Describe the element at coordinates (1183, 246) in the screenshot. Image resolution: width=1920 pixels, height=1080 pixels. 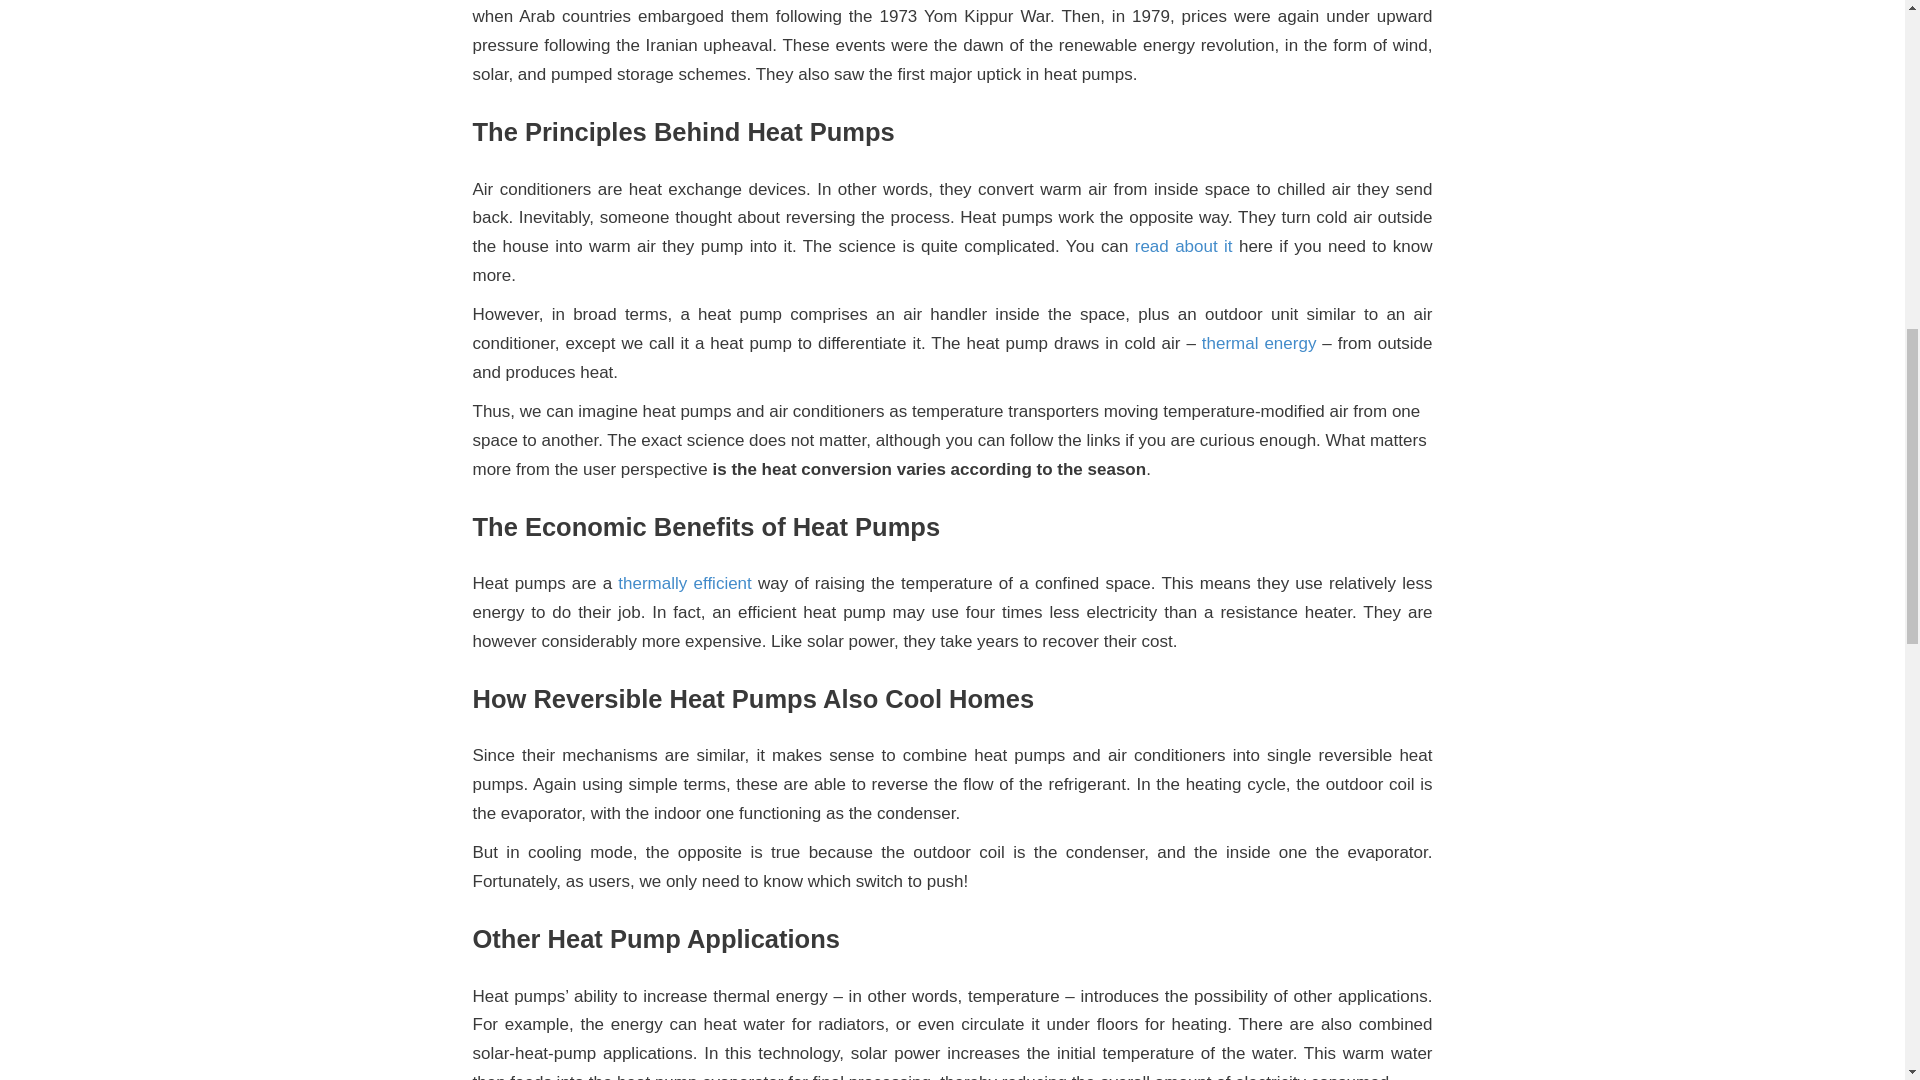
I see `read about it` at that location.